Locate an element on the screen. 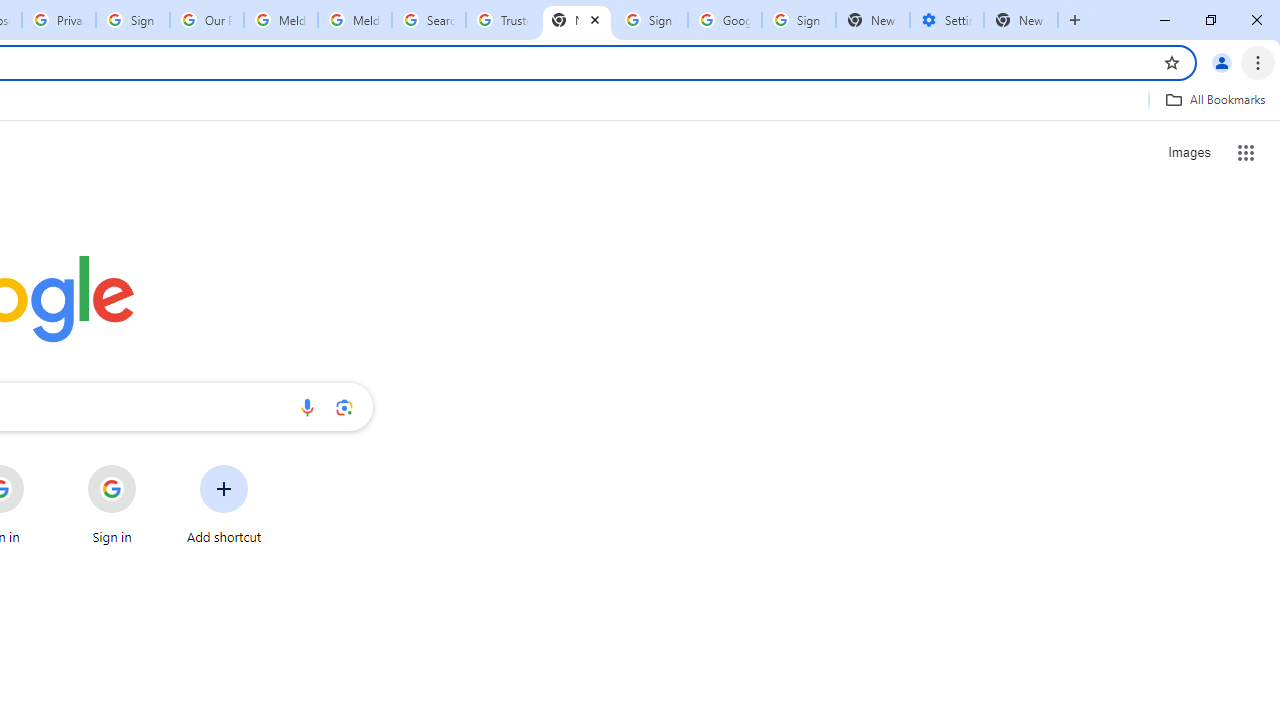  Add shortcut is located at coordinates (224, 504).